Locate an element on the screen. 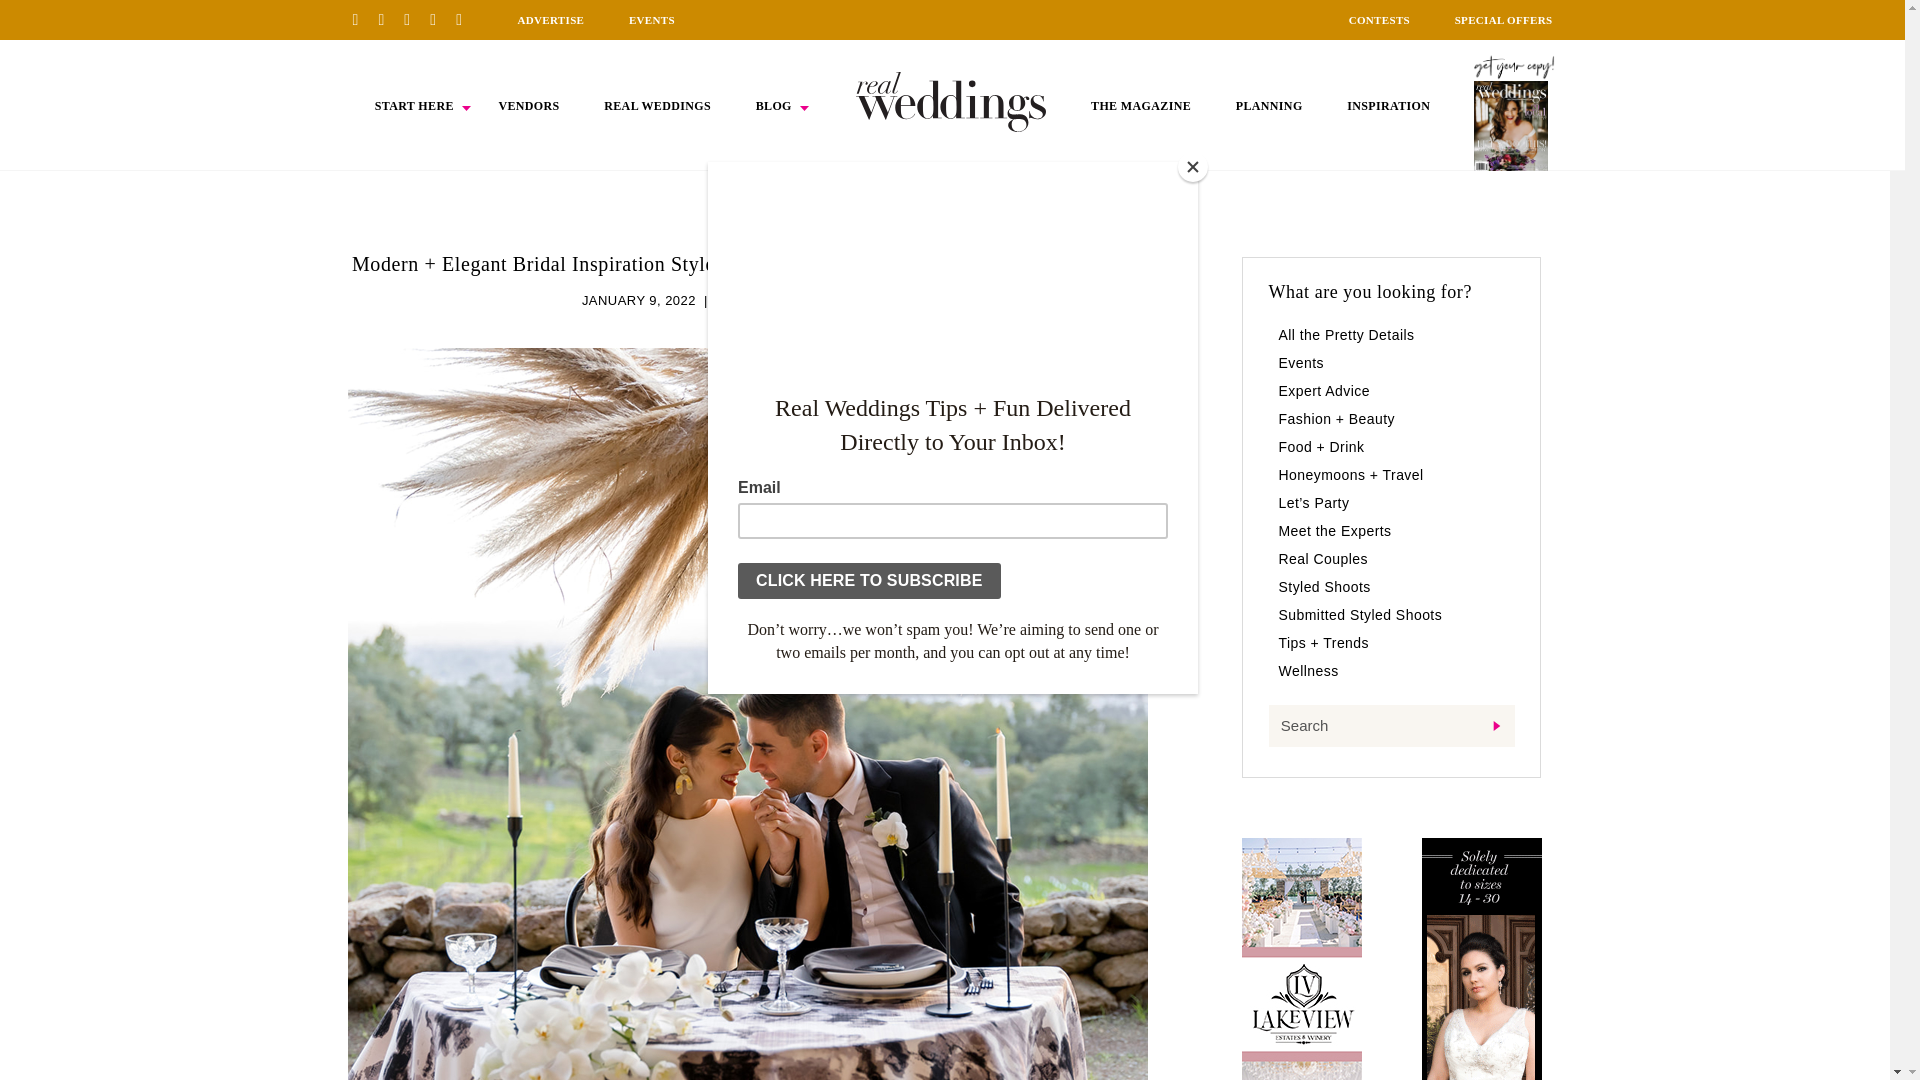  SUBMITTED STYLED SHOOTS is located at coordinates (814, 300).